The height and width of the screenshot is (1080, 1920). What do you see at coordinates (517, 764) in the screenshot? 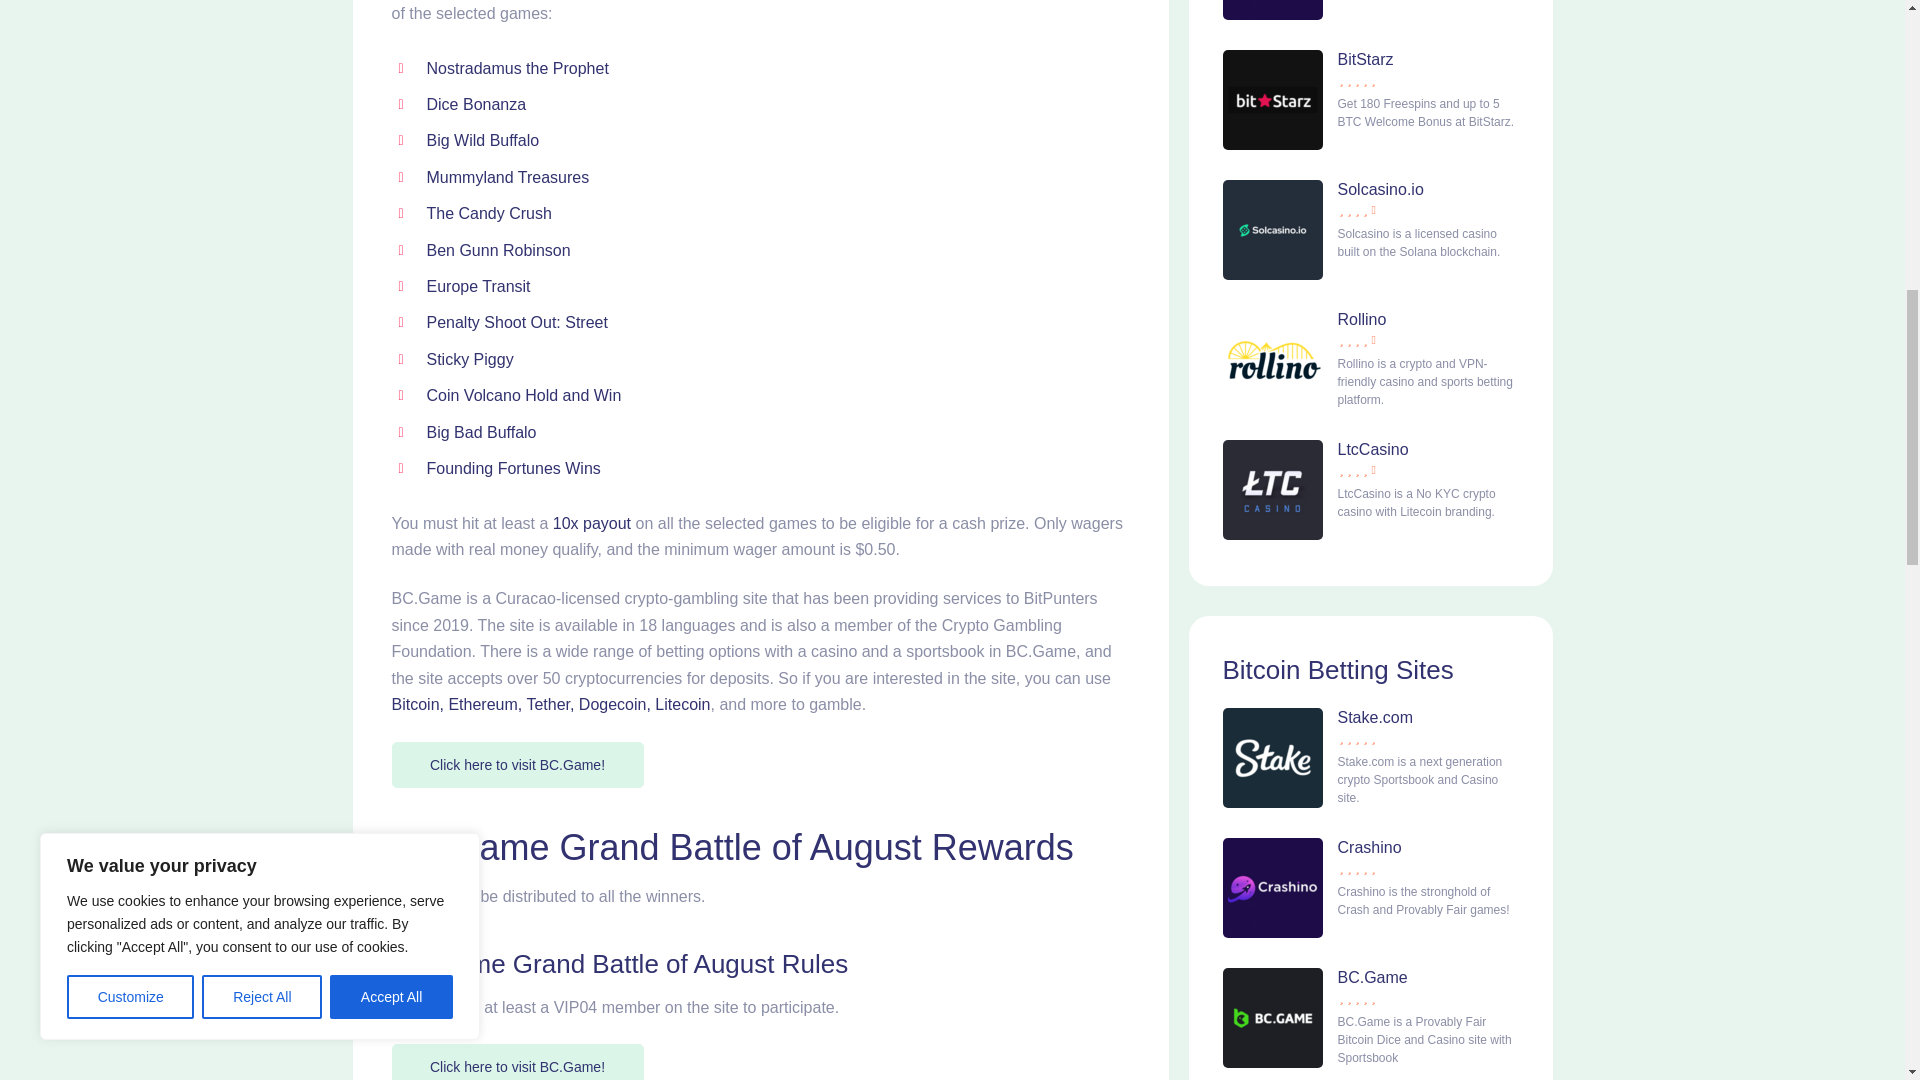
I see `Bc.game` at bounding box center [517, 764].